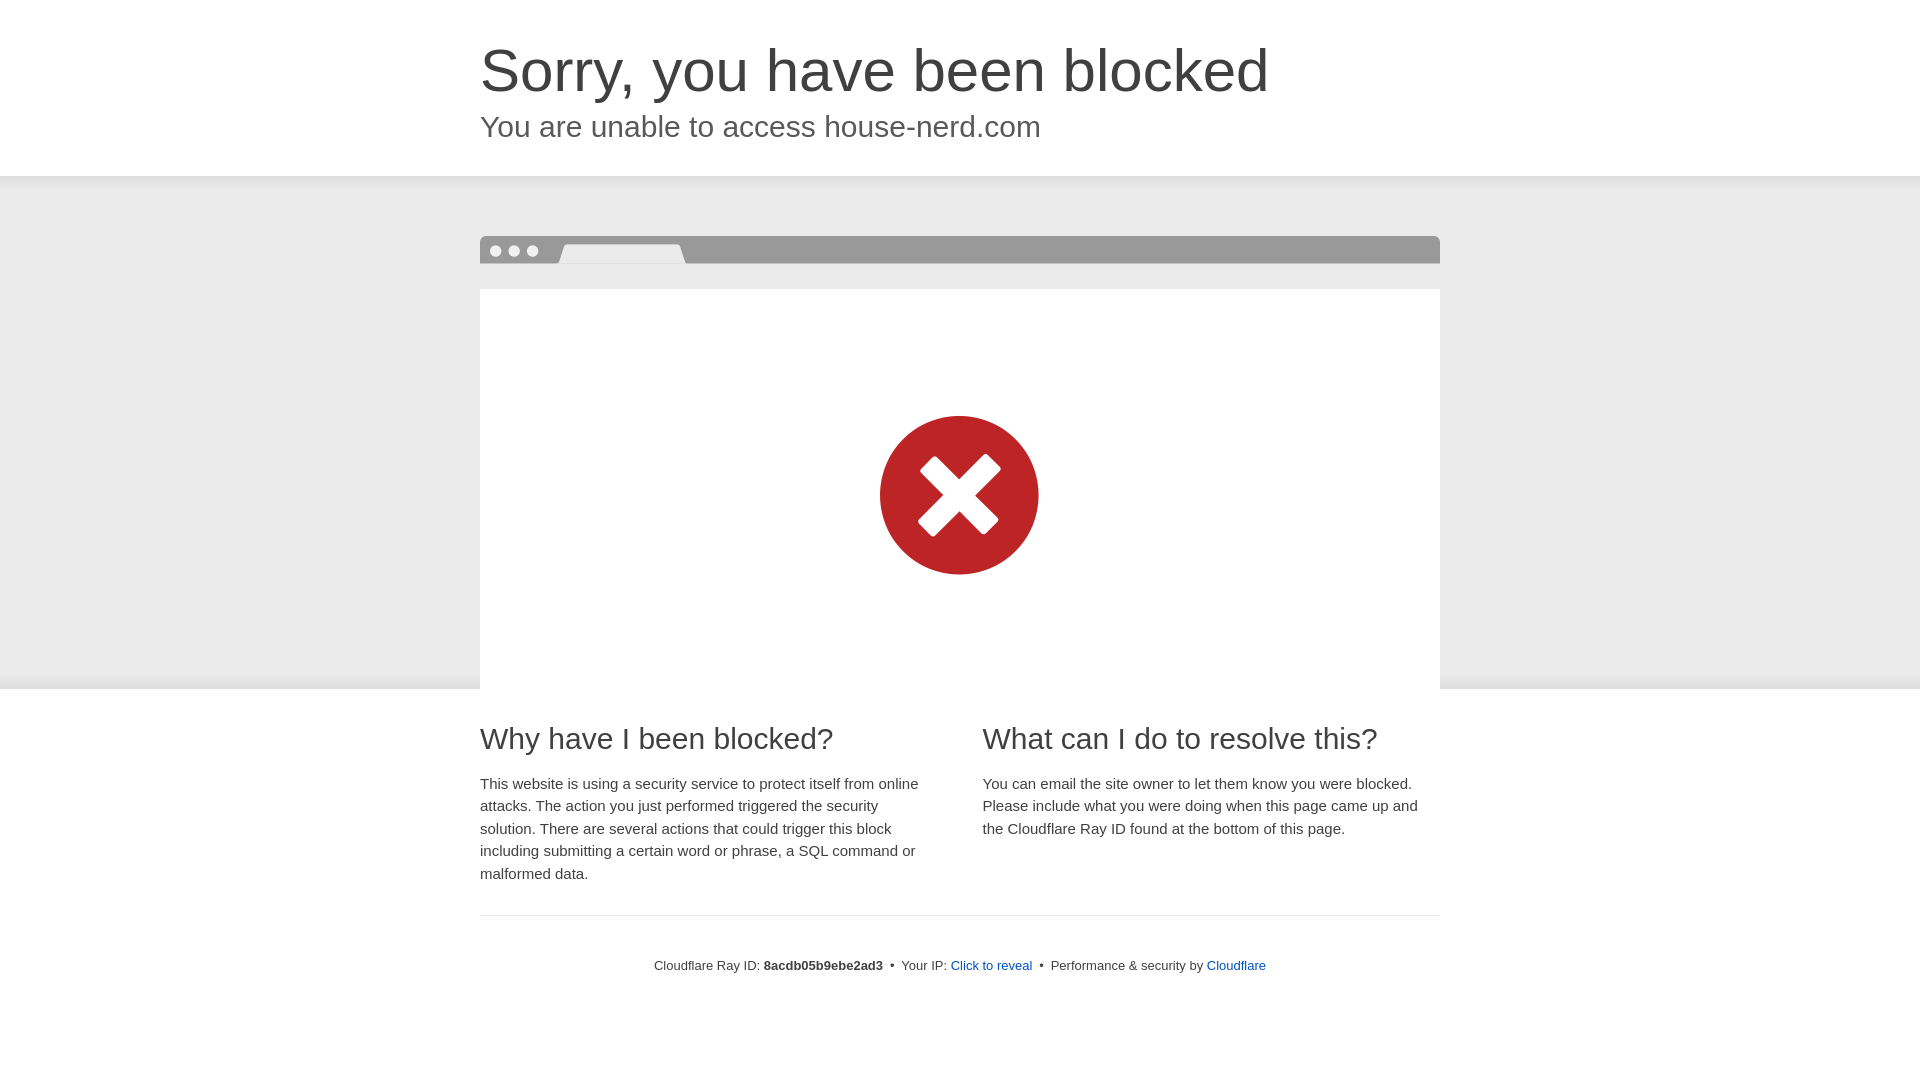 The image size is (1920, 1080). What do you see at coordinates (1236, 965) in the screenshot?
I see `Cloudflare` at bounding box center [1236, 965].